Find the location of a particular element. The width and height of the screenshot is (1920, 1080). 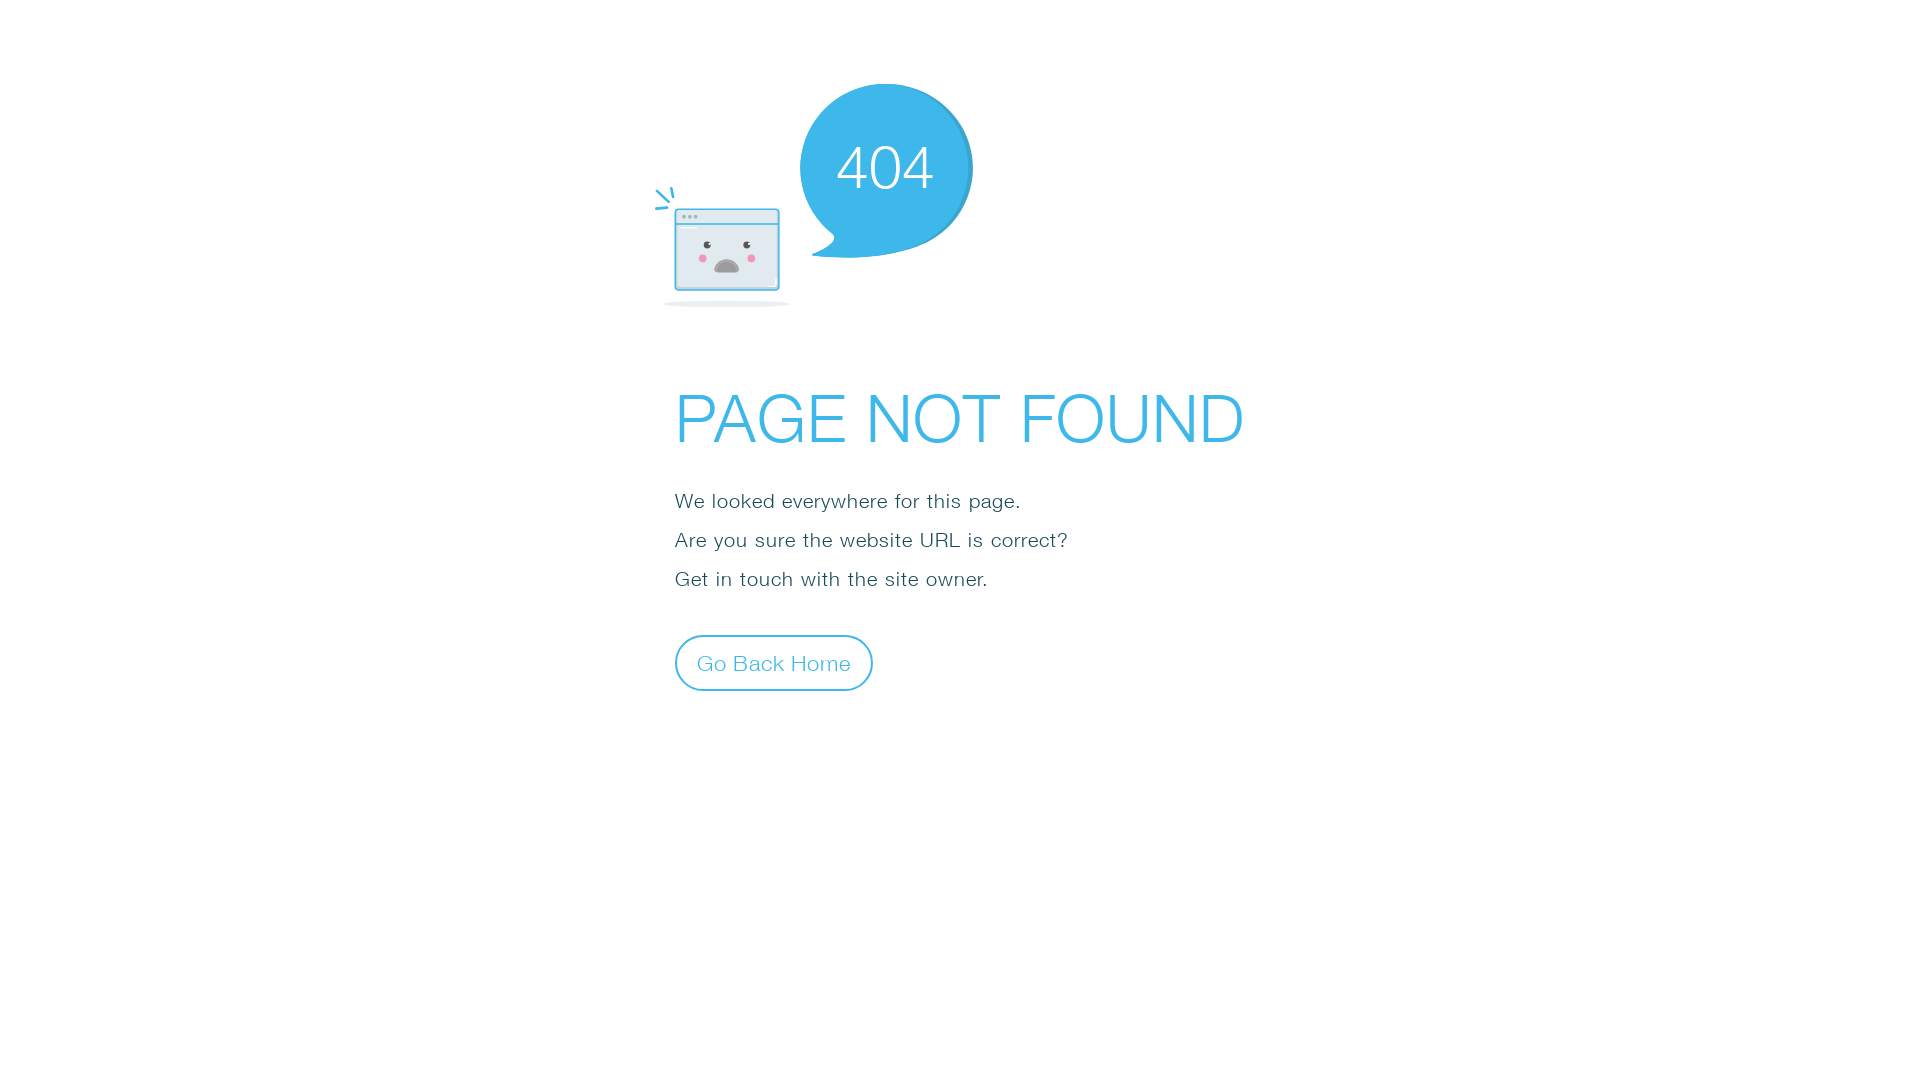

Go Back Home is located at coordinates (774, 662).